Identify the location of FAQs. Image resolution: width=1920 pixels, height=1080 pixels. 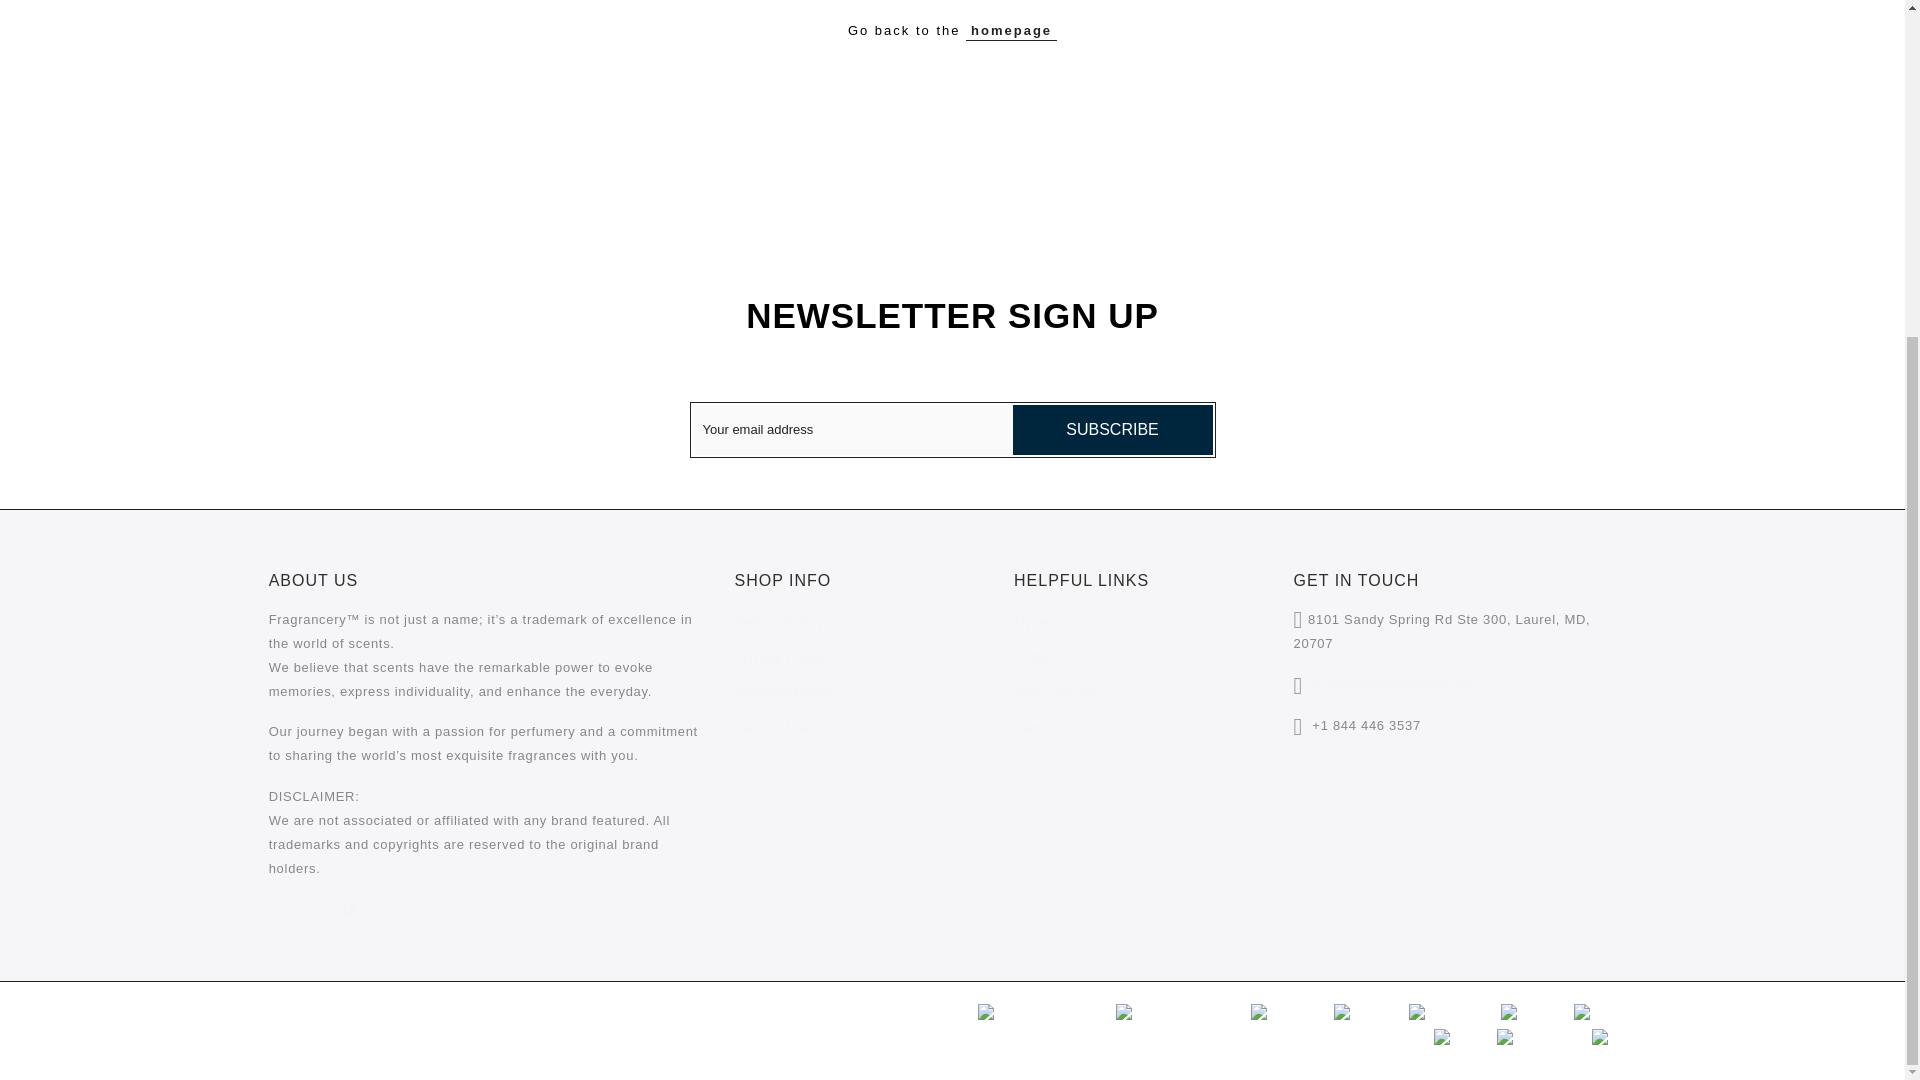
(1030, 658).